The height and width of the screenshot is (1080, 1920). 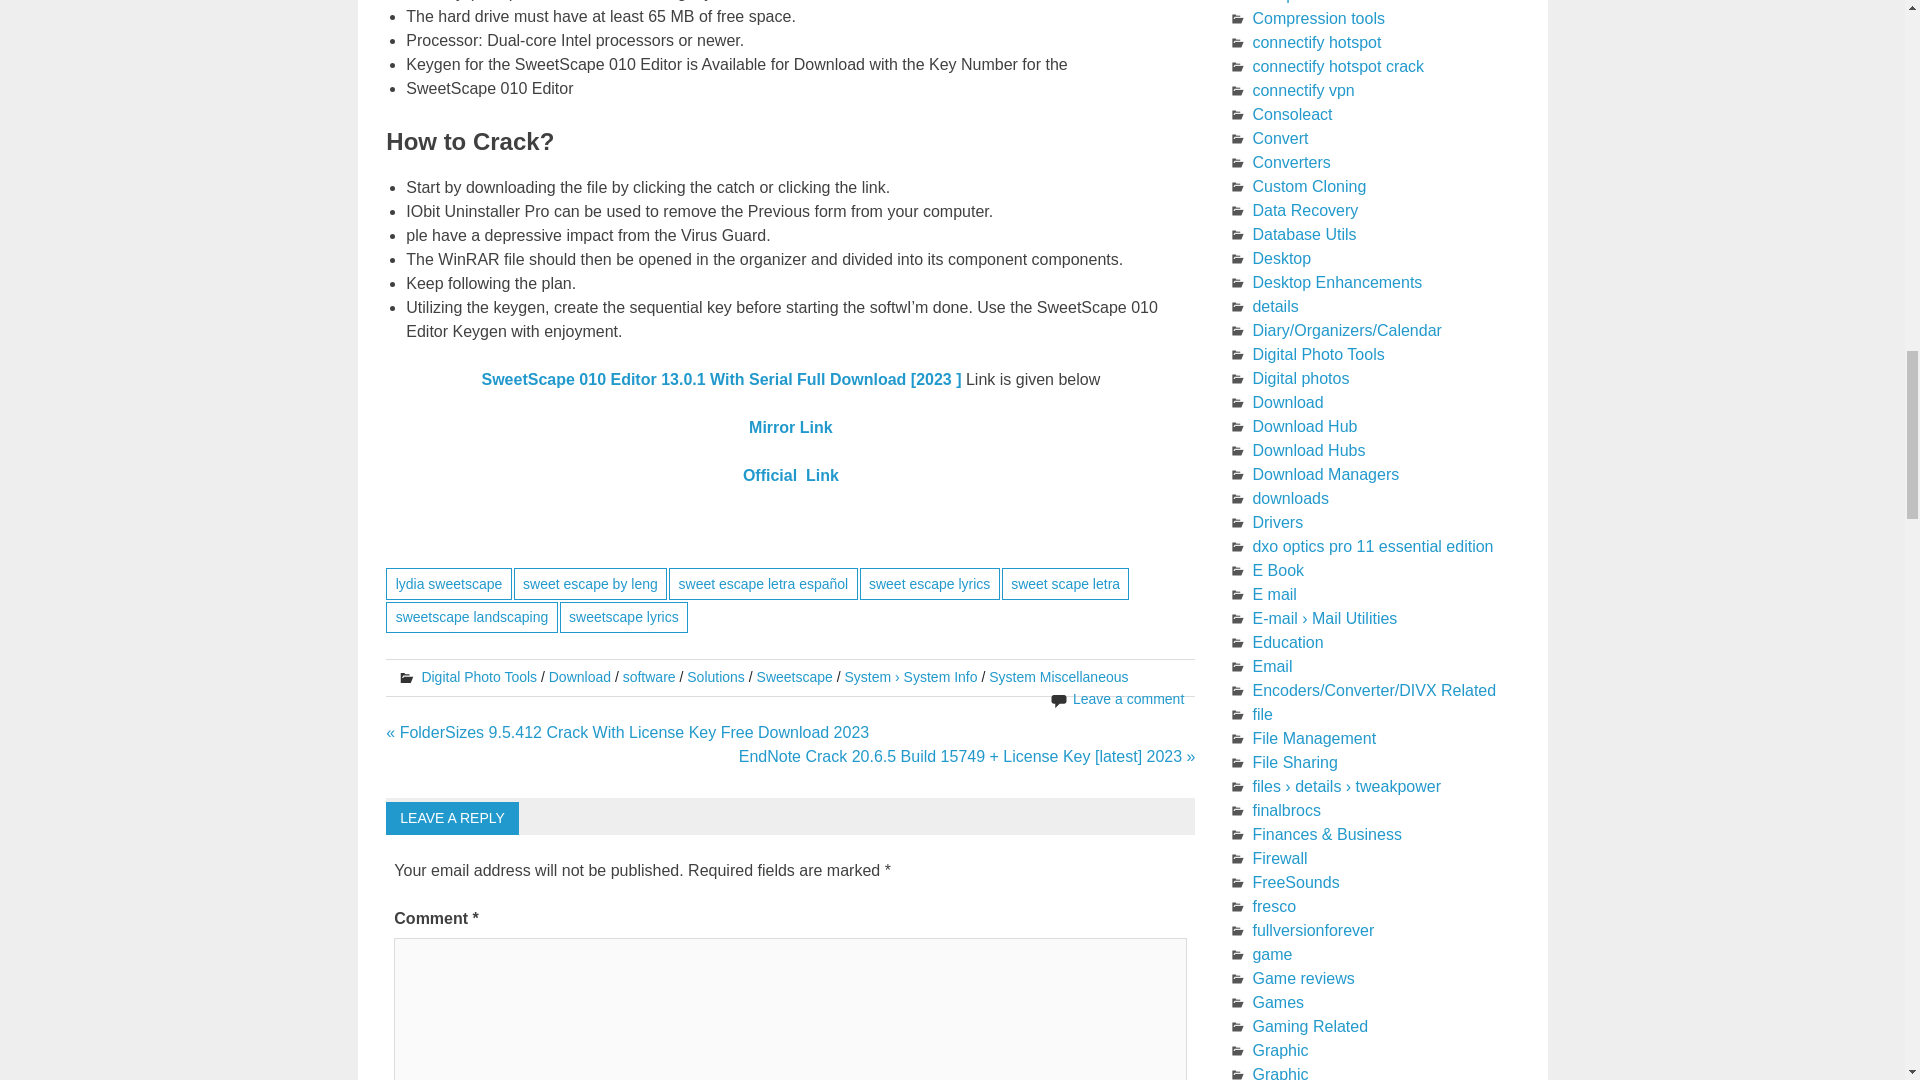 What do you see at coordinates (794, 676) in the screenshot?
I see `Sweetscape` at bounding box center [794, 676].